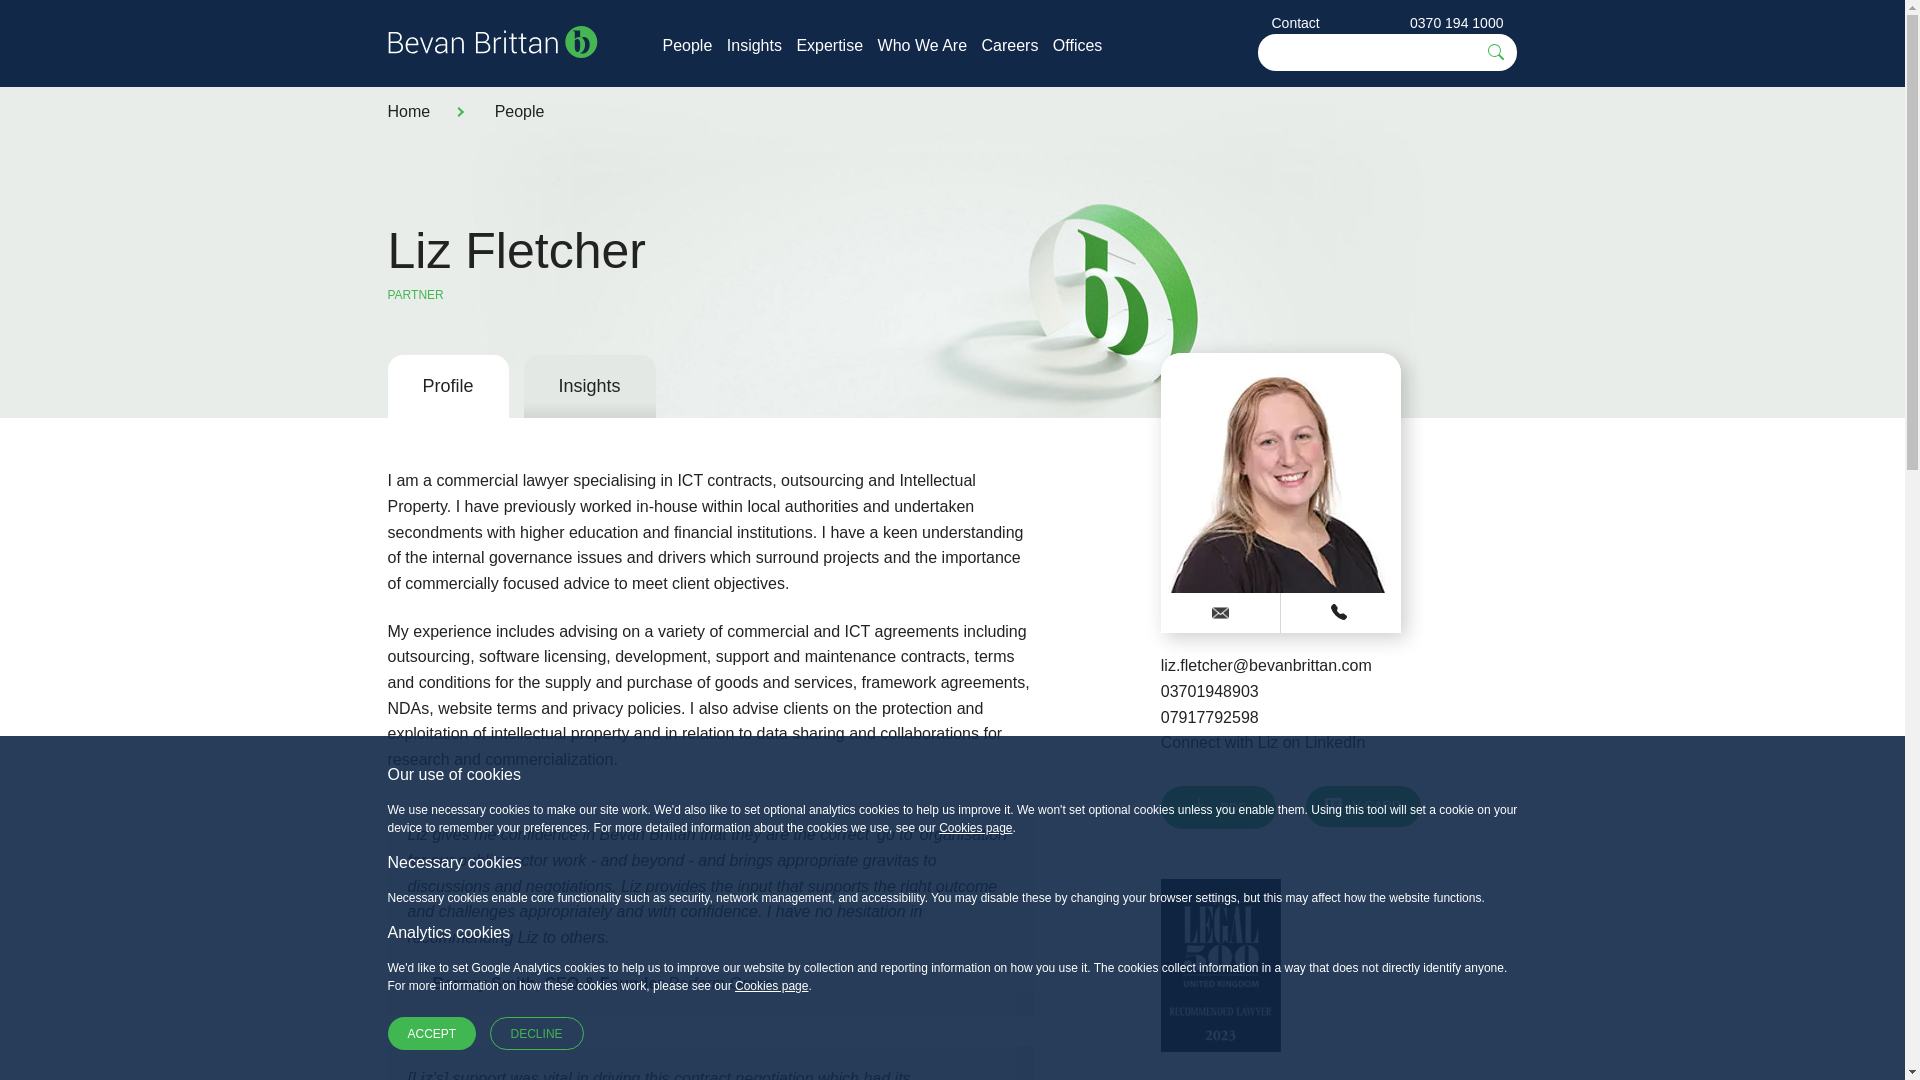 The width and height of the screenshot is (1920, 1080). What do you see at coordinates (754, 45) in the screenshot?
I see `Insights` at bounding box center [754, 45].